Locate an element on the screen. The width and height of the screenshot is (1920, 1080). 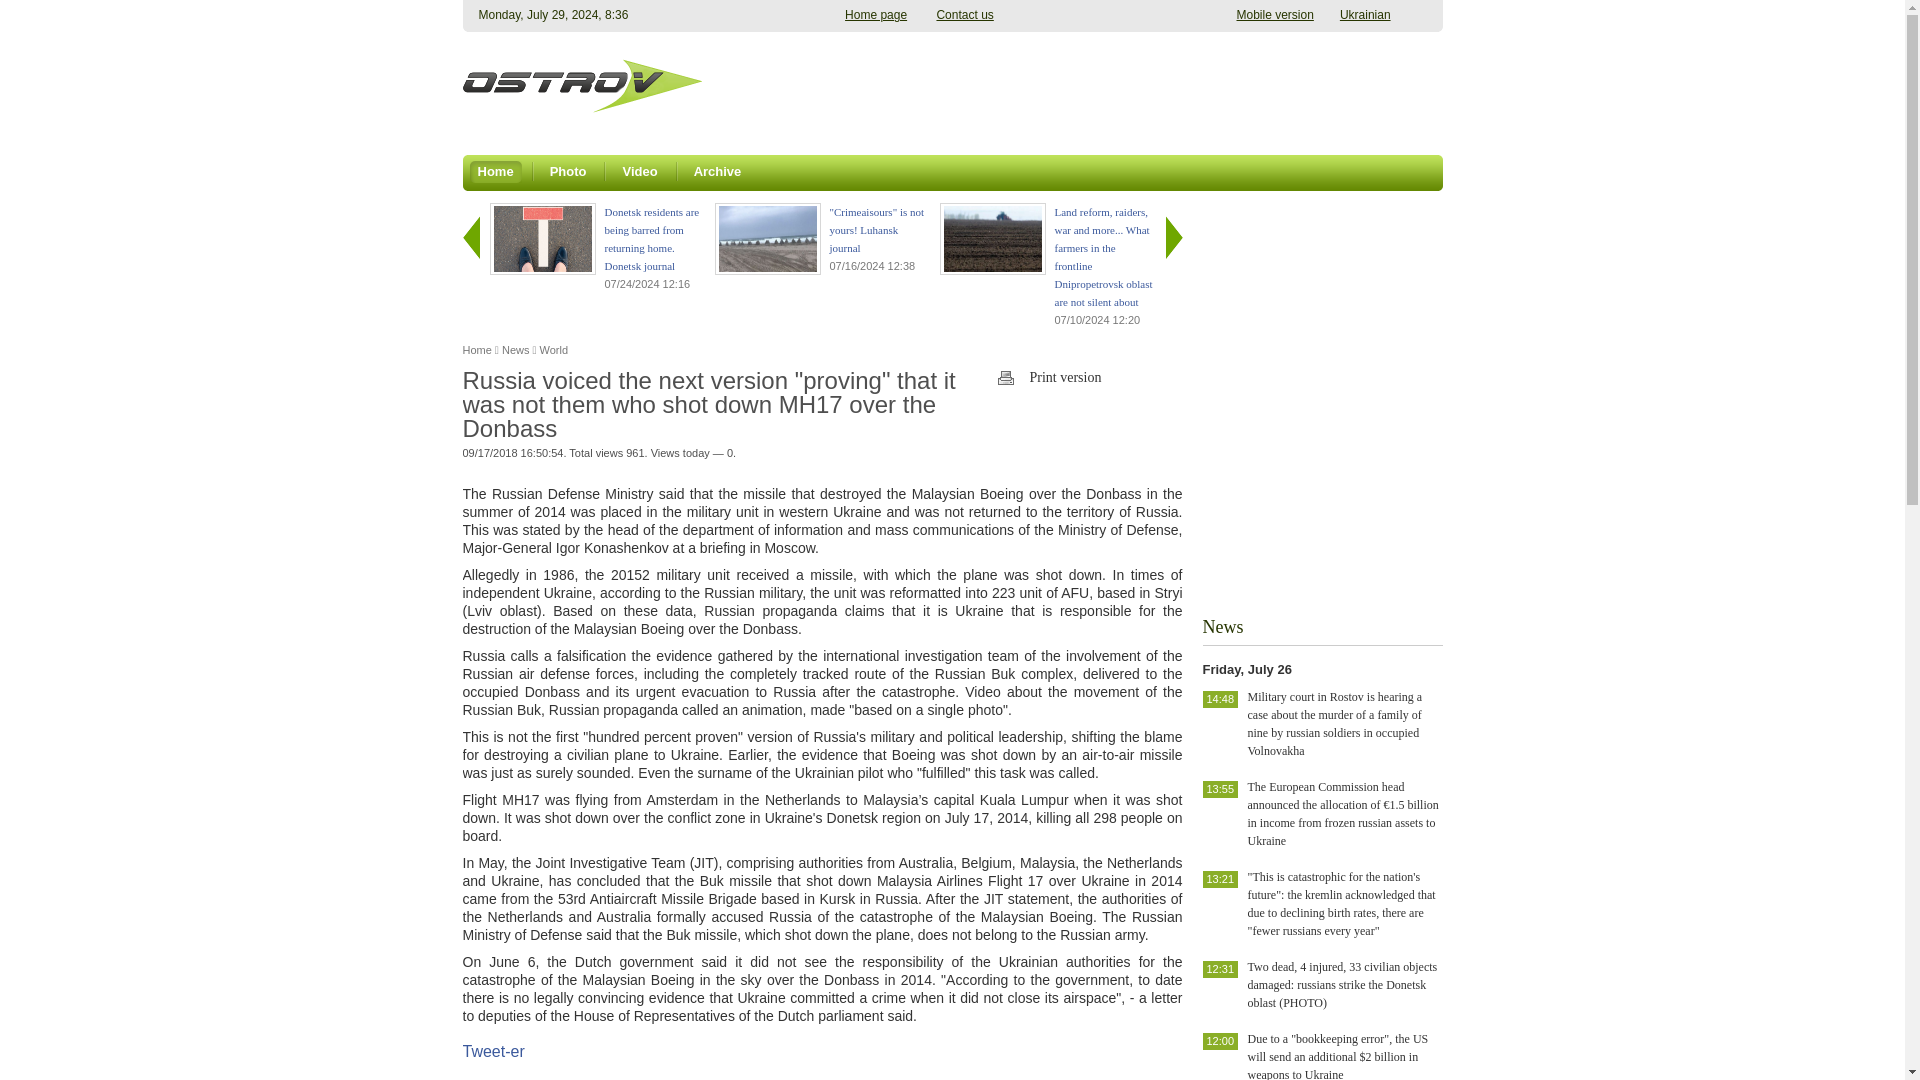
Contact us is located at coordinates (964, 14).